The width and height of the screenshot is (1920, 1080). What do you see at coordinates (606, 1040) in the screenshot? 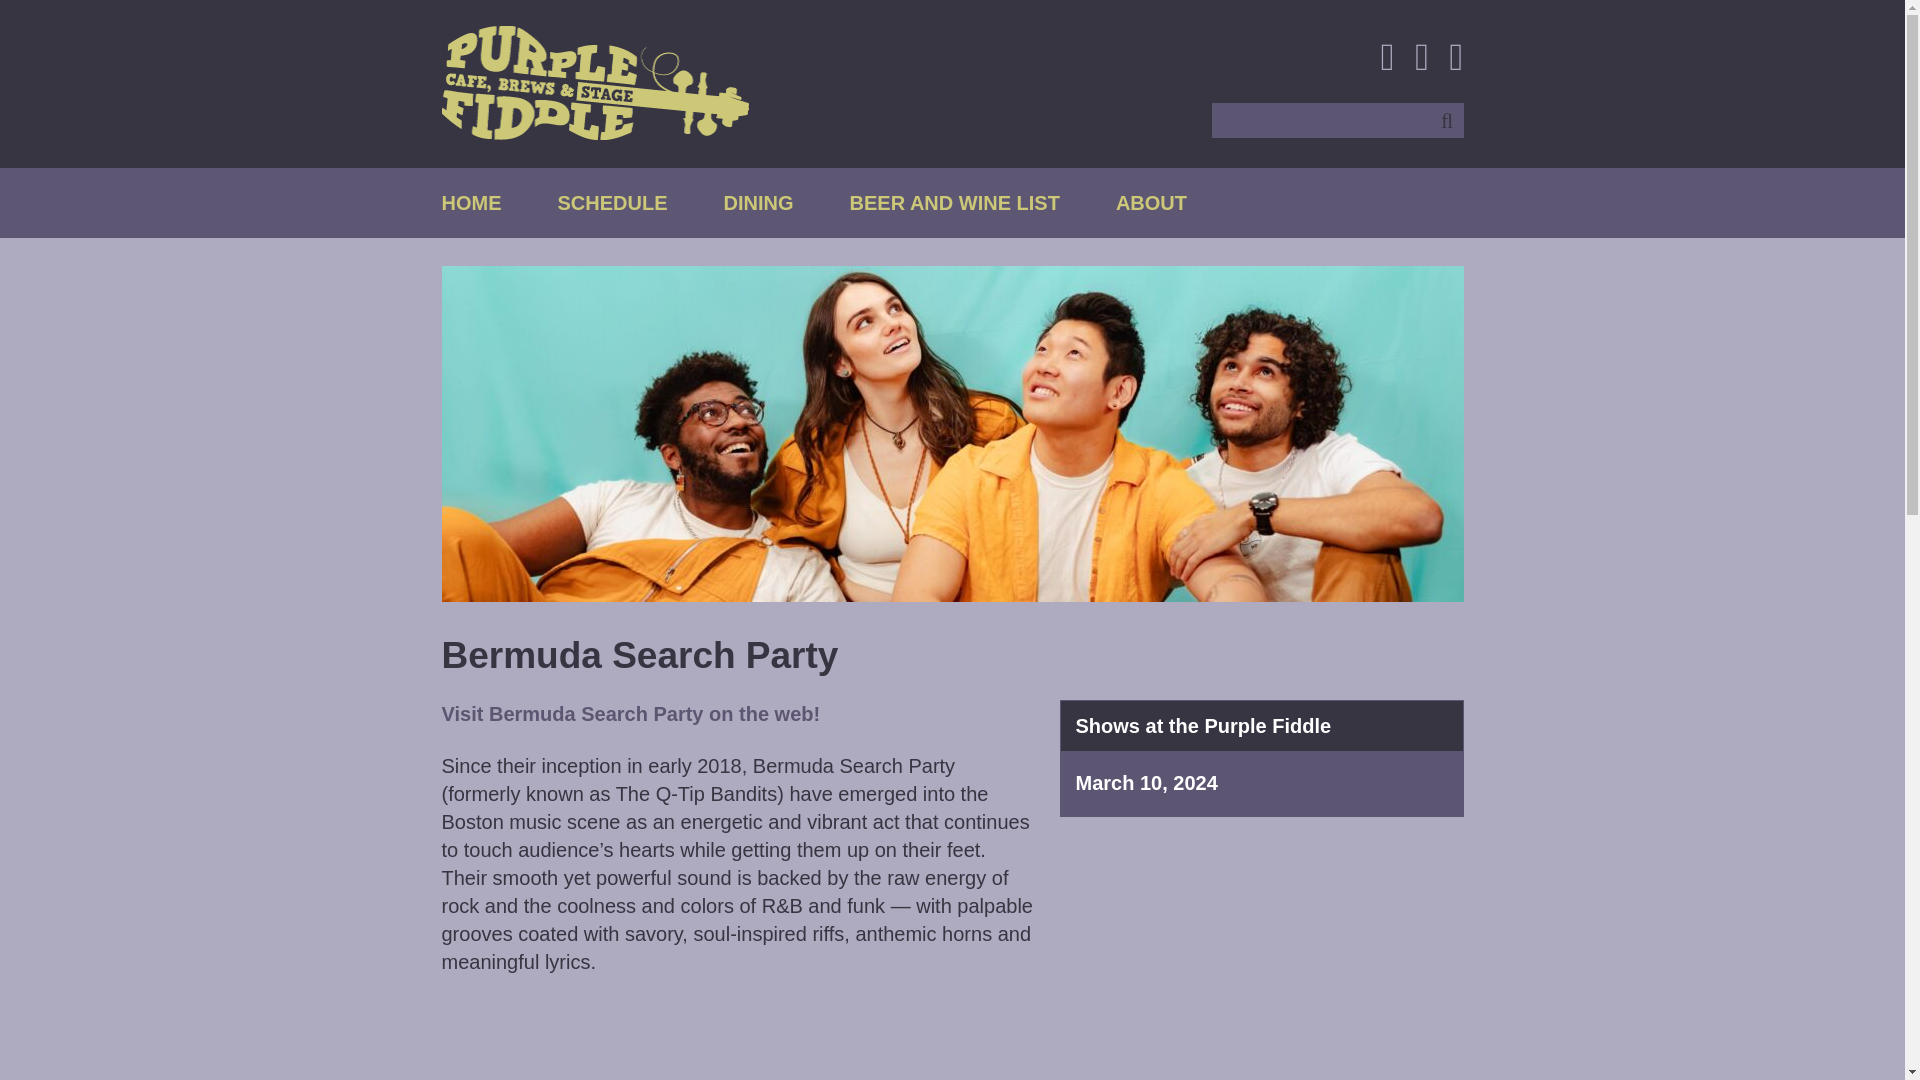
I see `YouTube video player` at bounding box center [606, 1040].